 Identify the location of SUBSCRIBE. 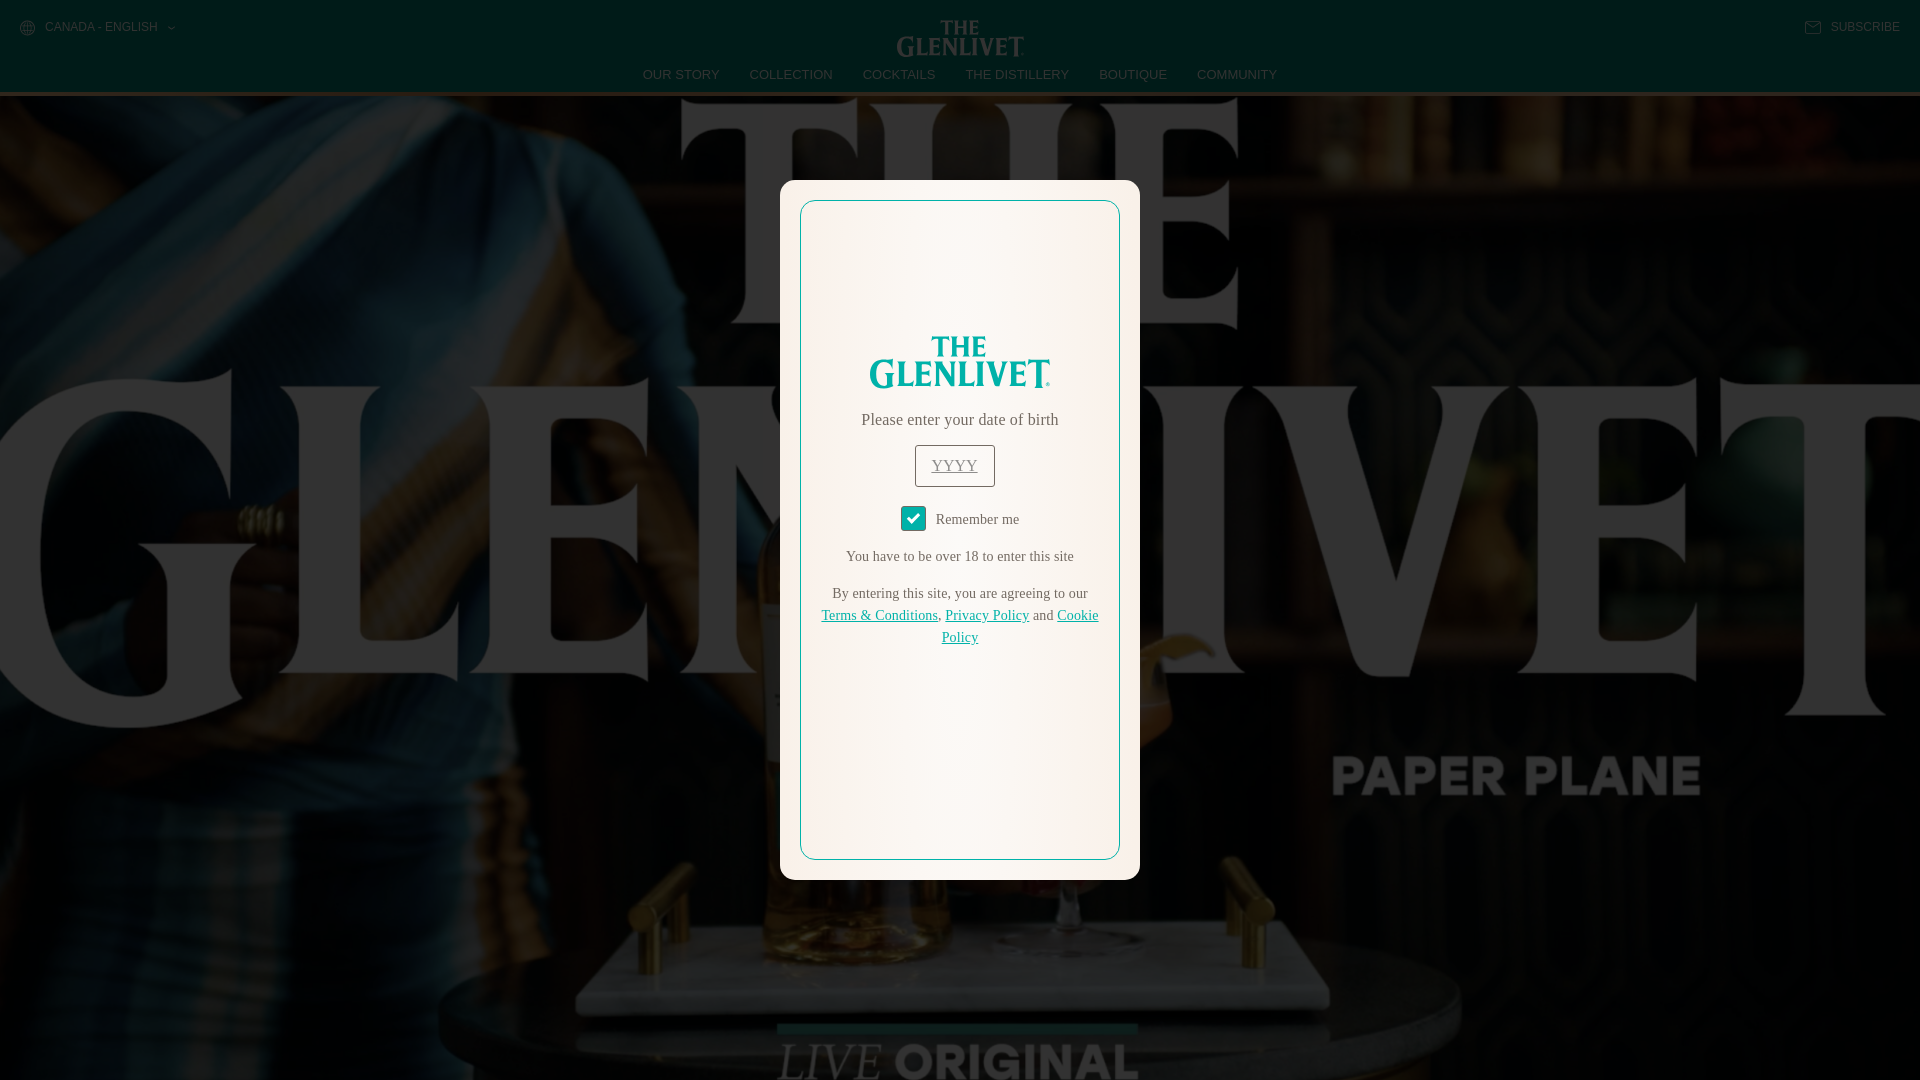
(1852, 27).